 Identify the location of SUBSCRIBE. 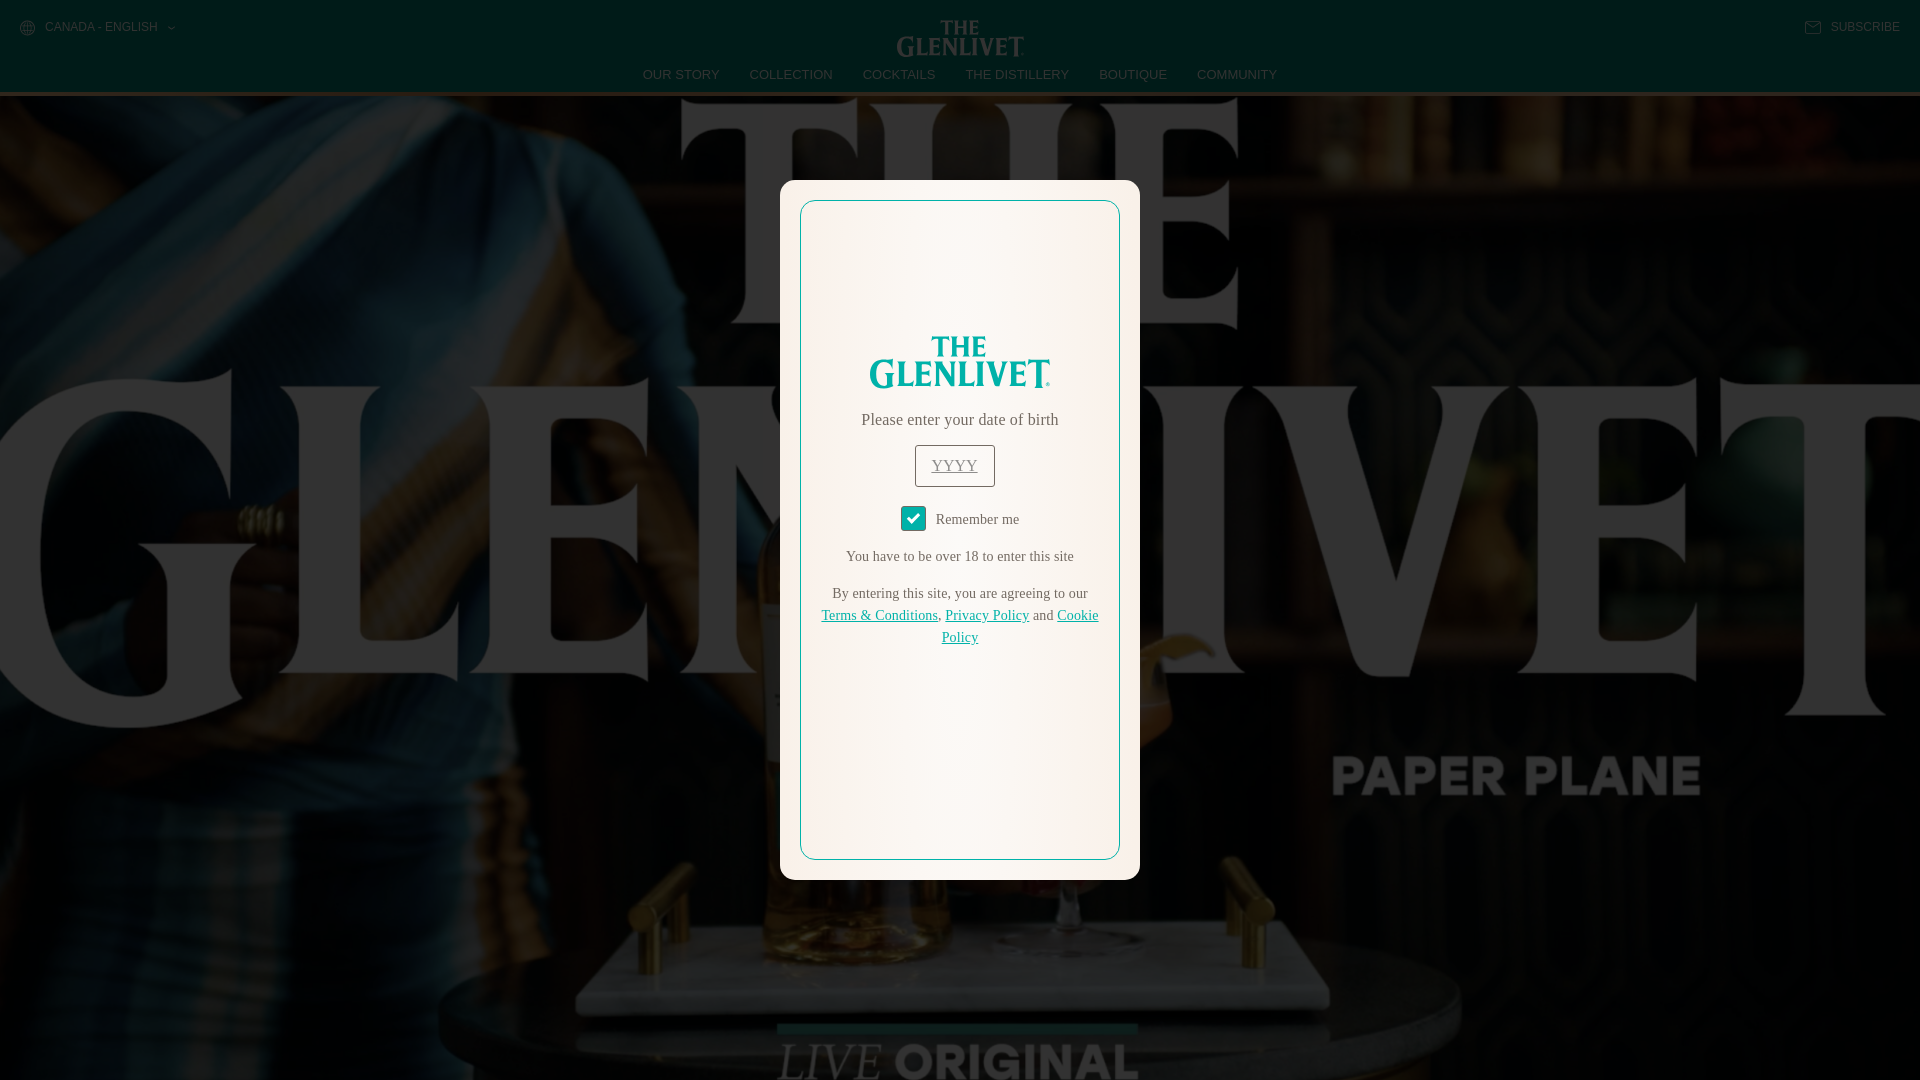
(1852, 27).